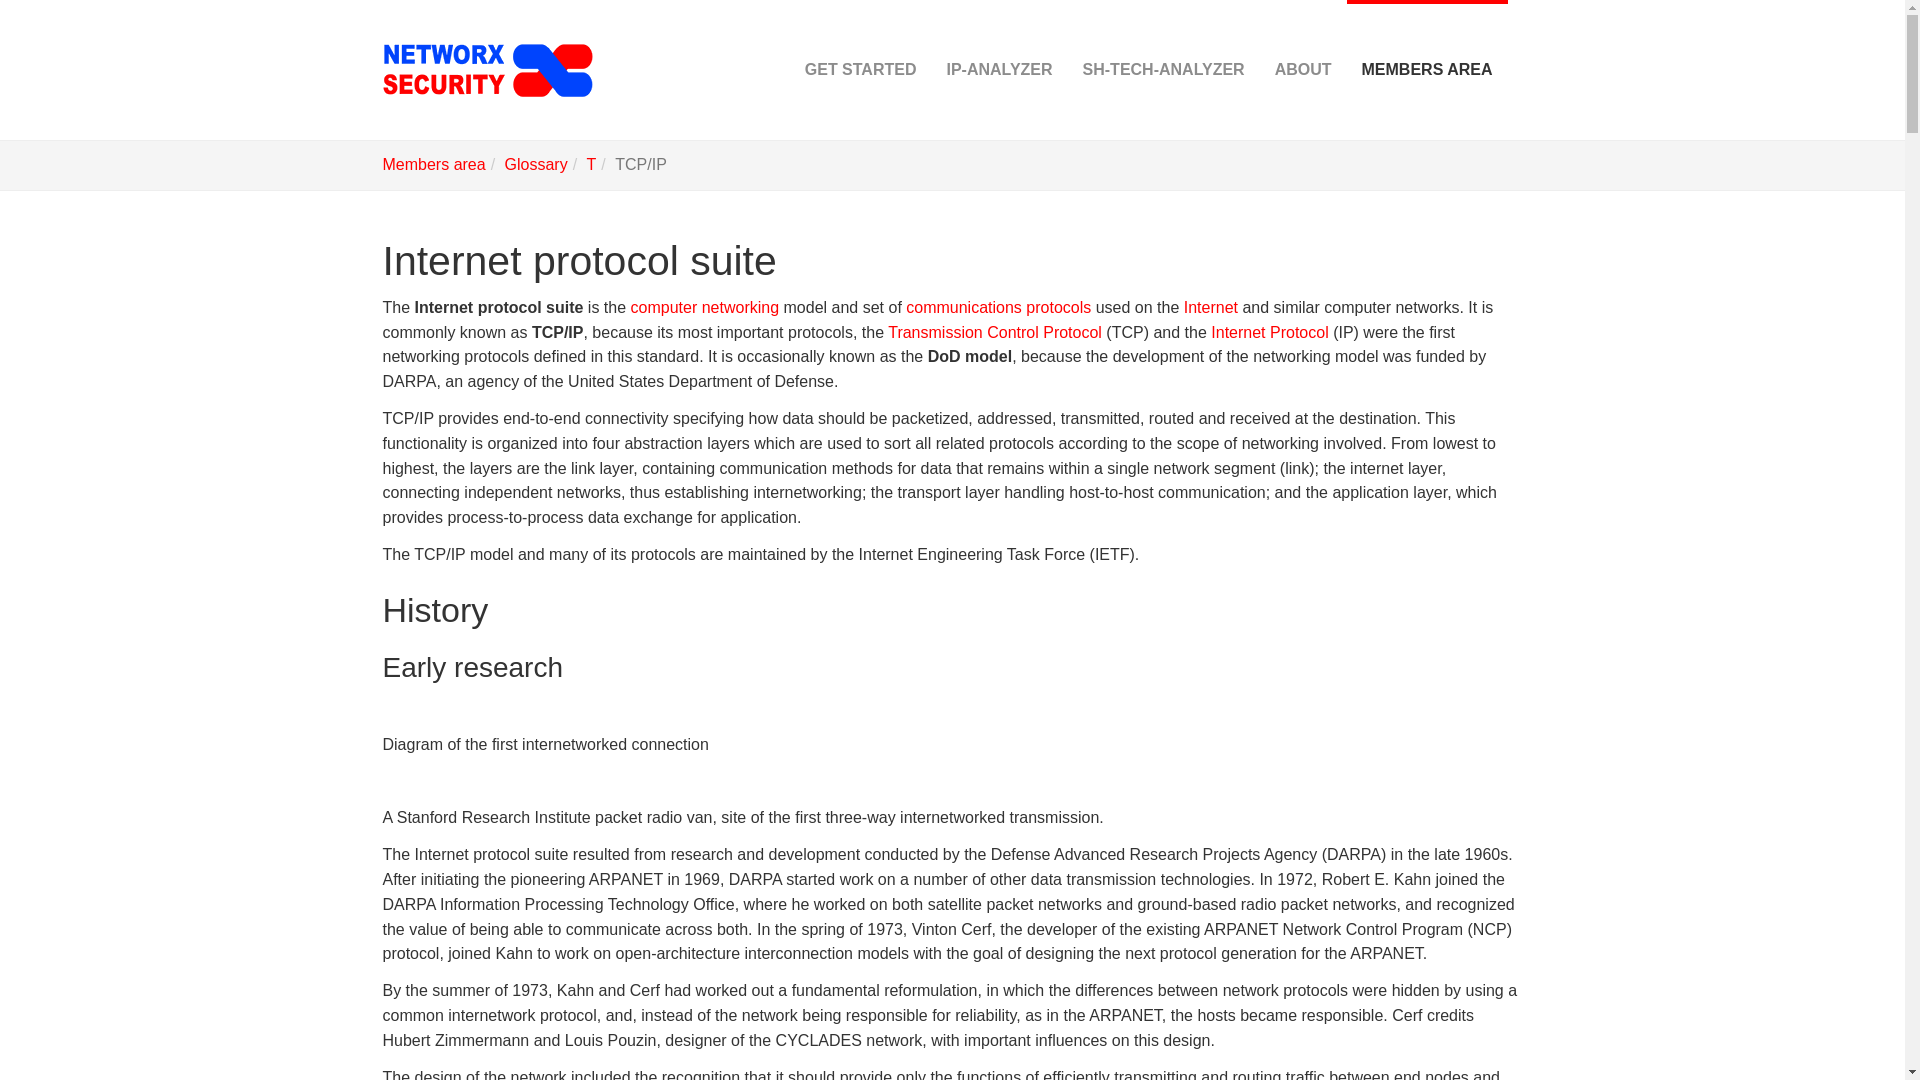 The width and height of the screenshot is (1920, 1080). What do you see at coordinates (998, 308) in the screenshot?
I see `communications protocols` at bounding box center [998, 308].